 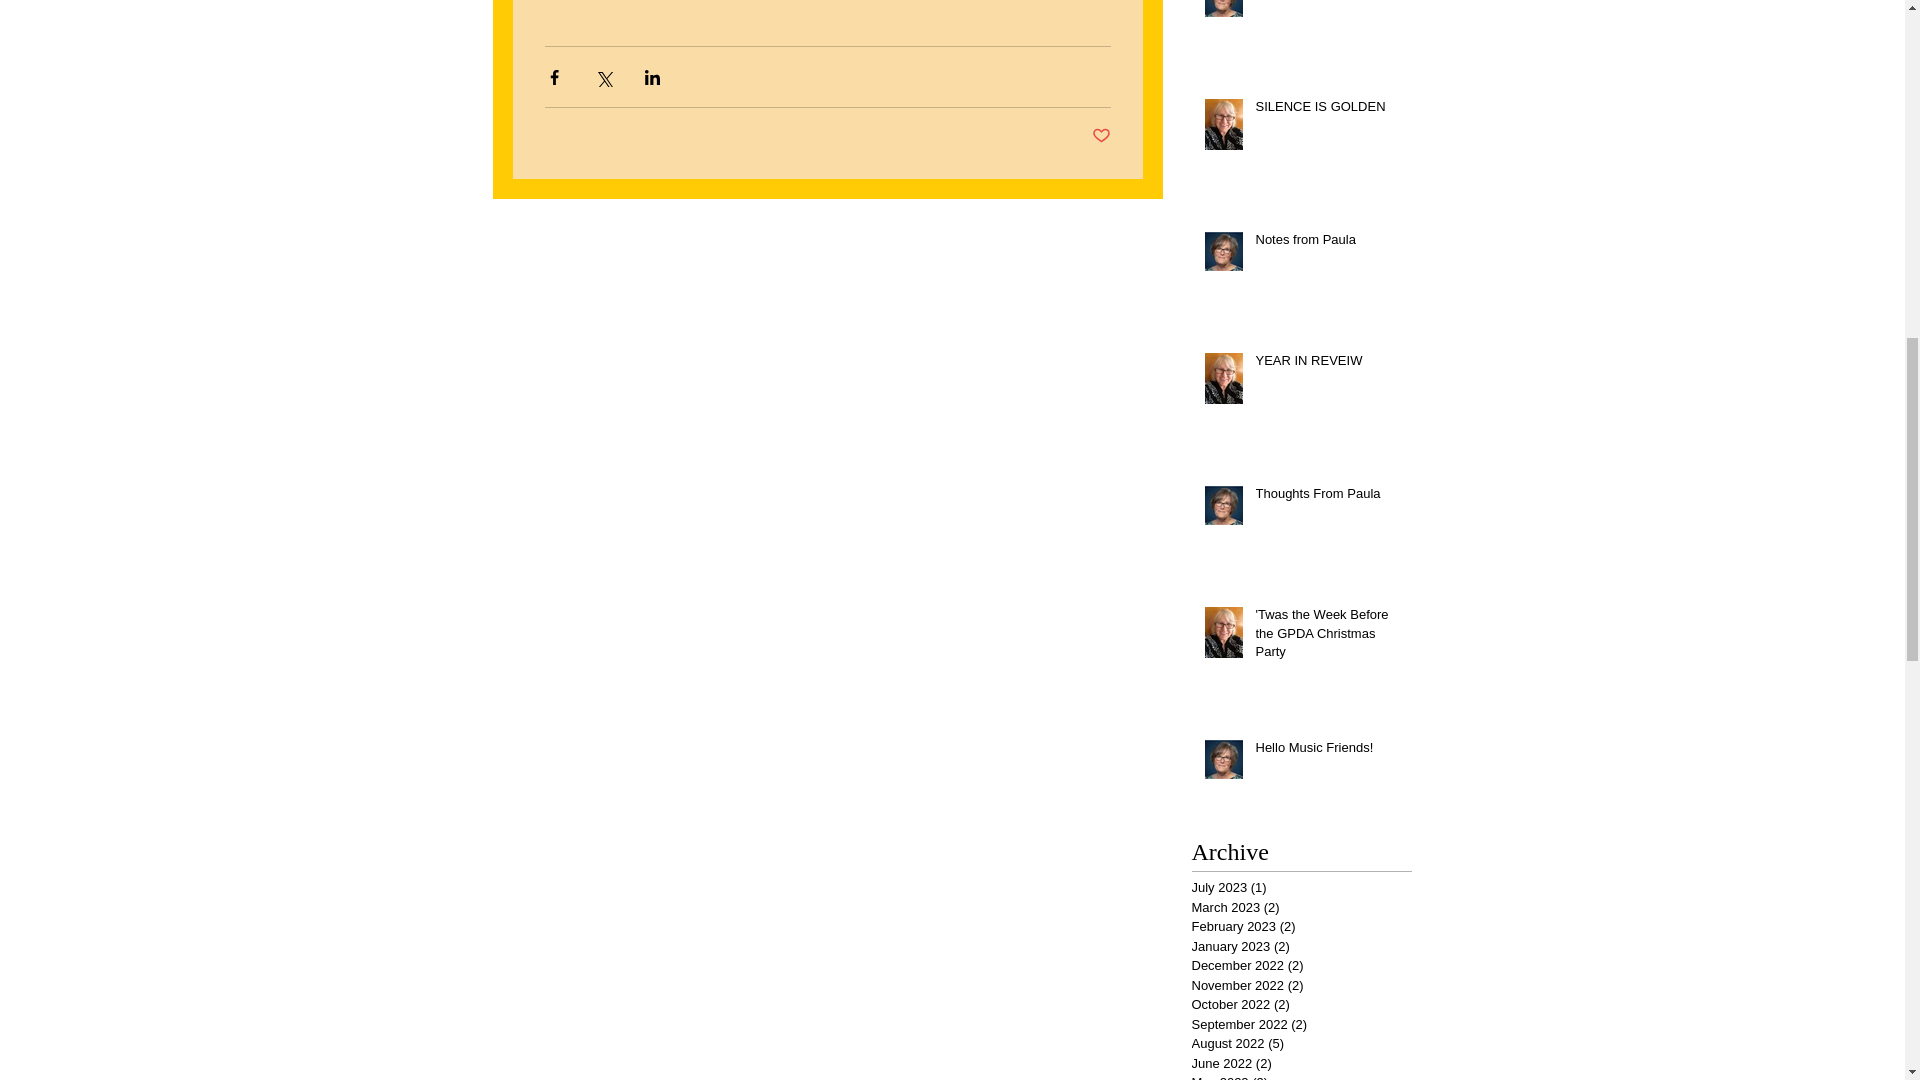 What do you see at coordinates (1327, 2) in the screenshot?
I see `HELLO FRIENDS` at bounding box center [1327, 2].